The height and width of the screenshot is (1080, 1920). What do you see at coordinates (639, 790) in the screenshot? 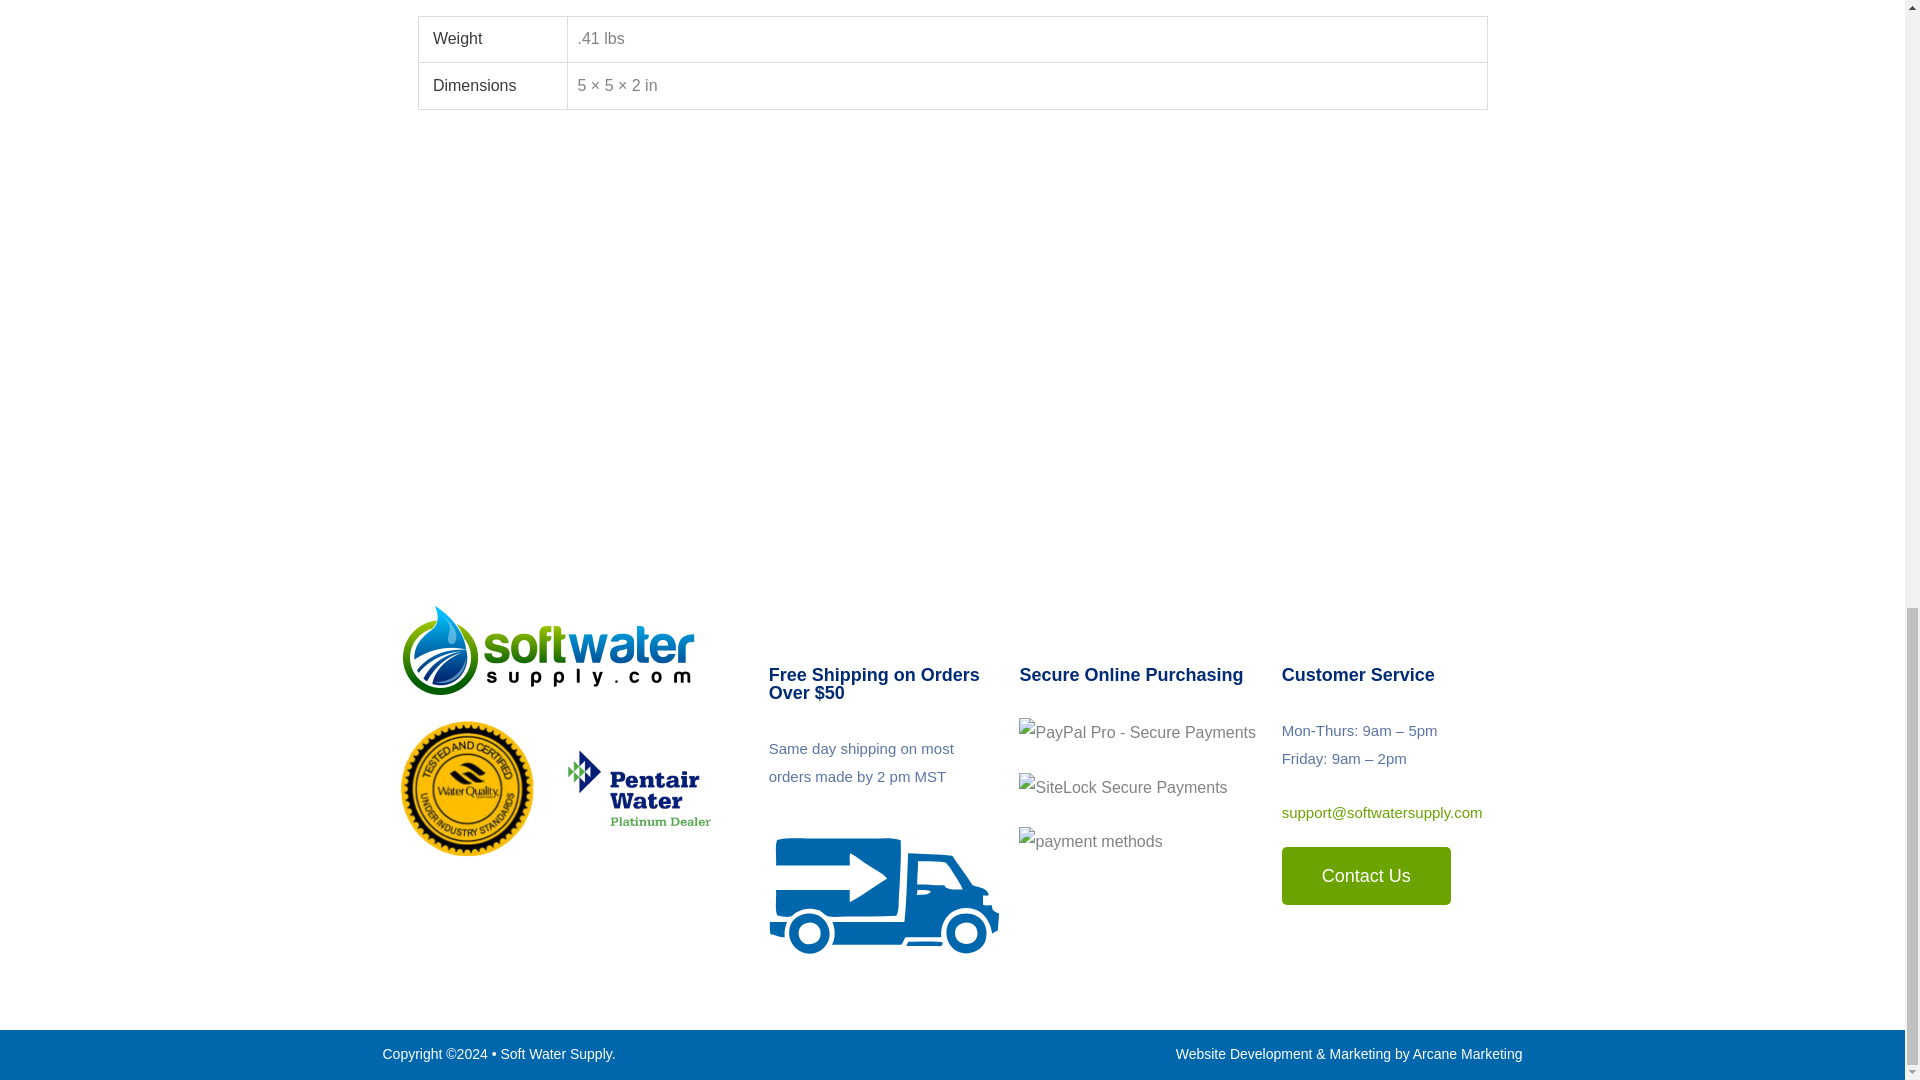
I see `pentair-water-platinum-dealer-logo` at bounding box center [639, 790].